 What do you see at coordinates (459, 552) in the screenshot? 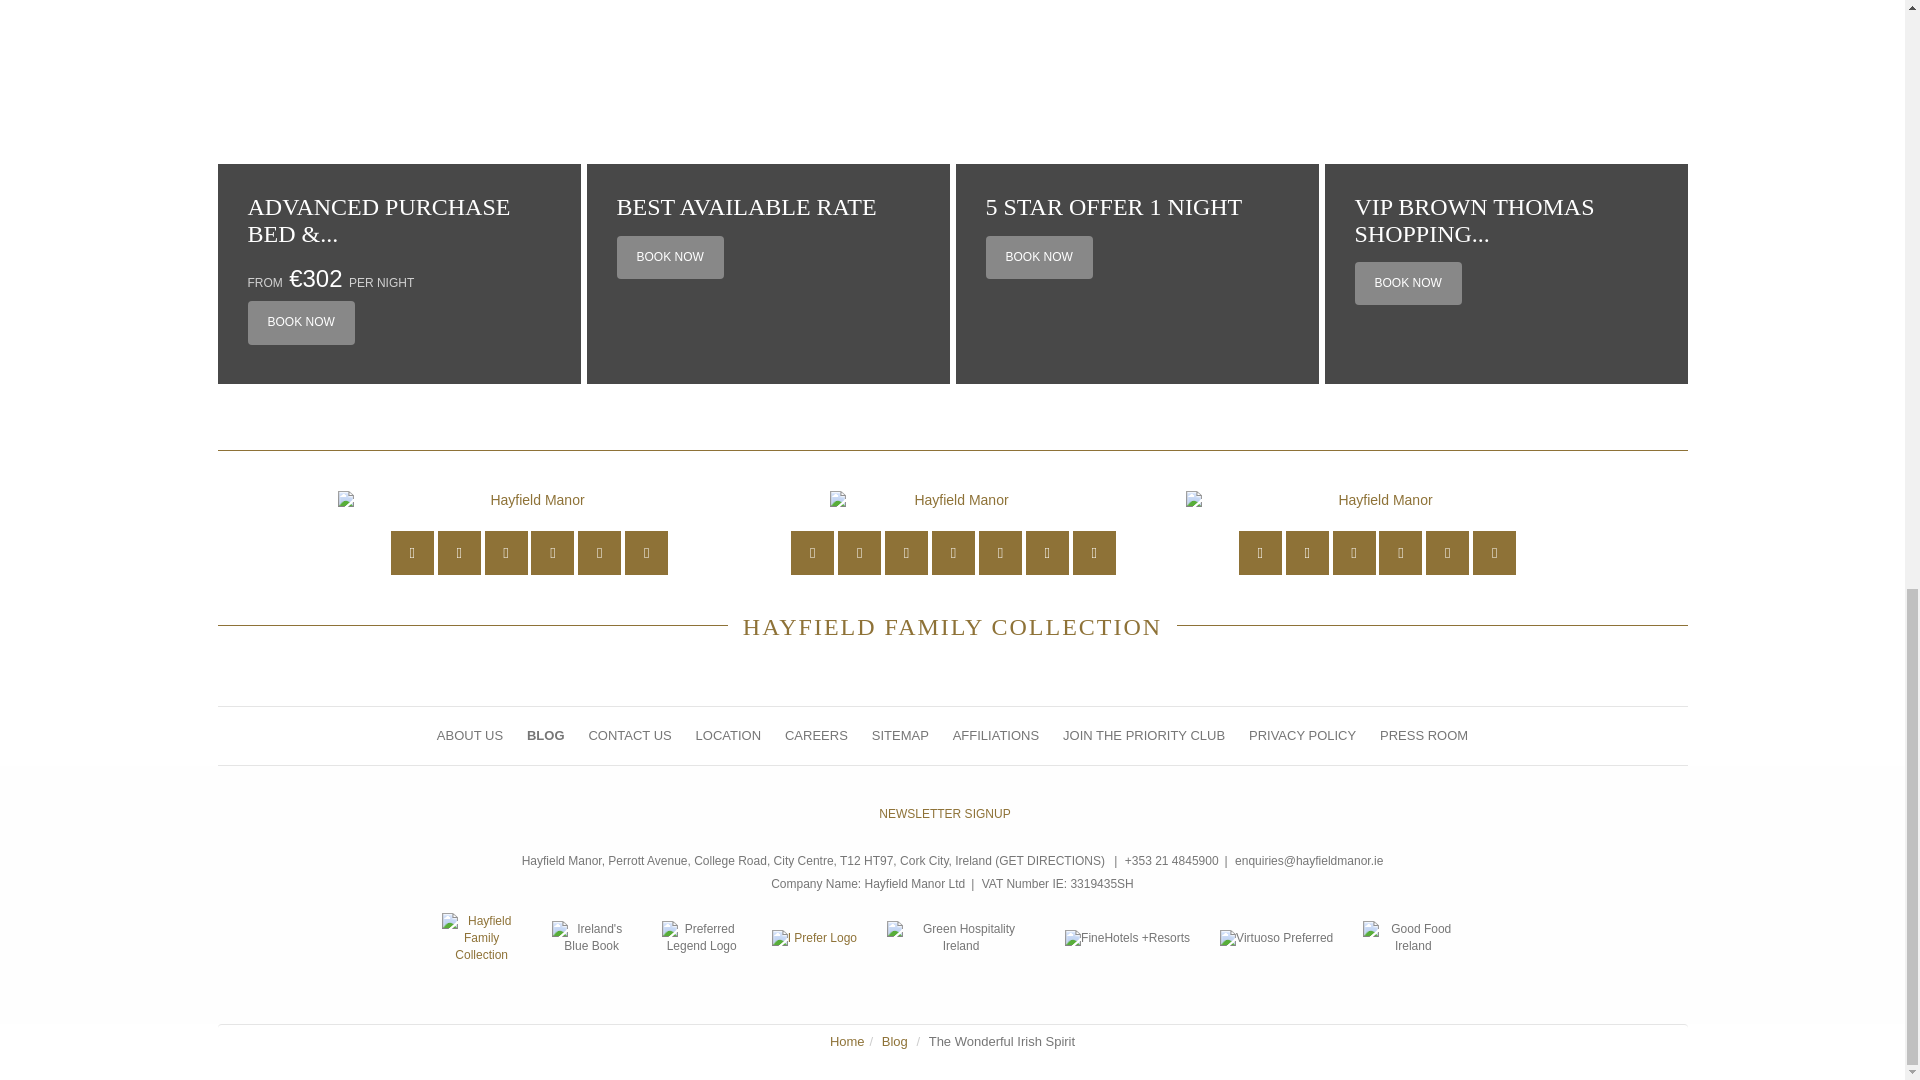
I see `Twitter` at bounding box center [459, 552].